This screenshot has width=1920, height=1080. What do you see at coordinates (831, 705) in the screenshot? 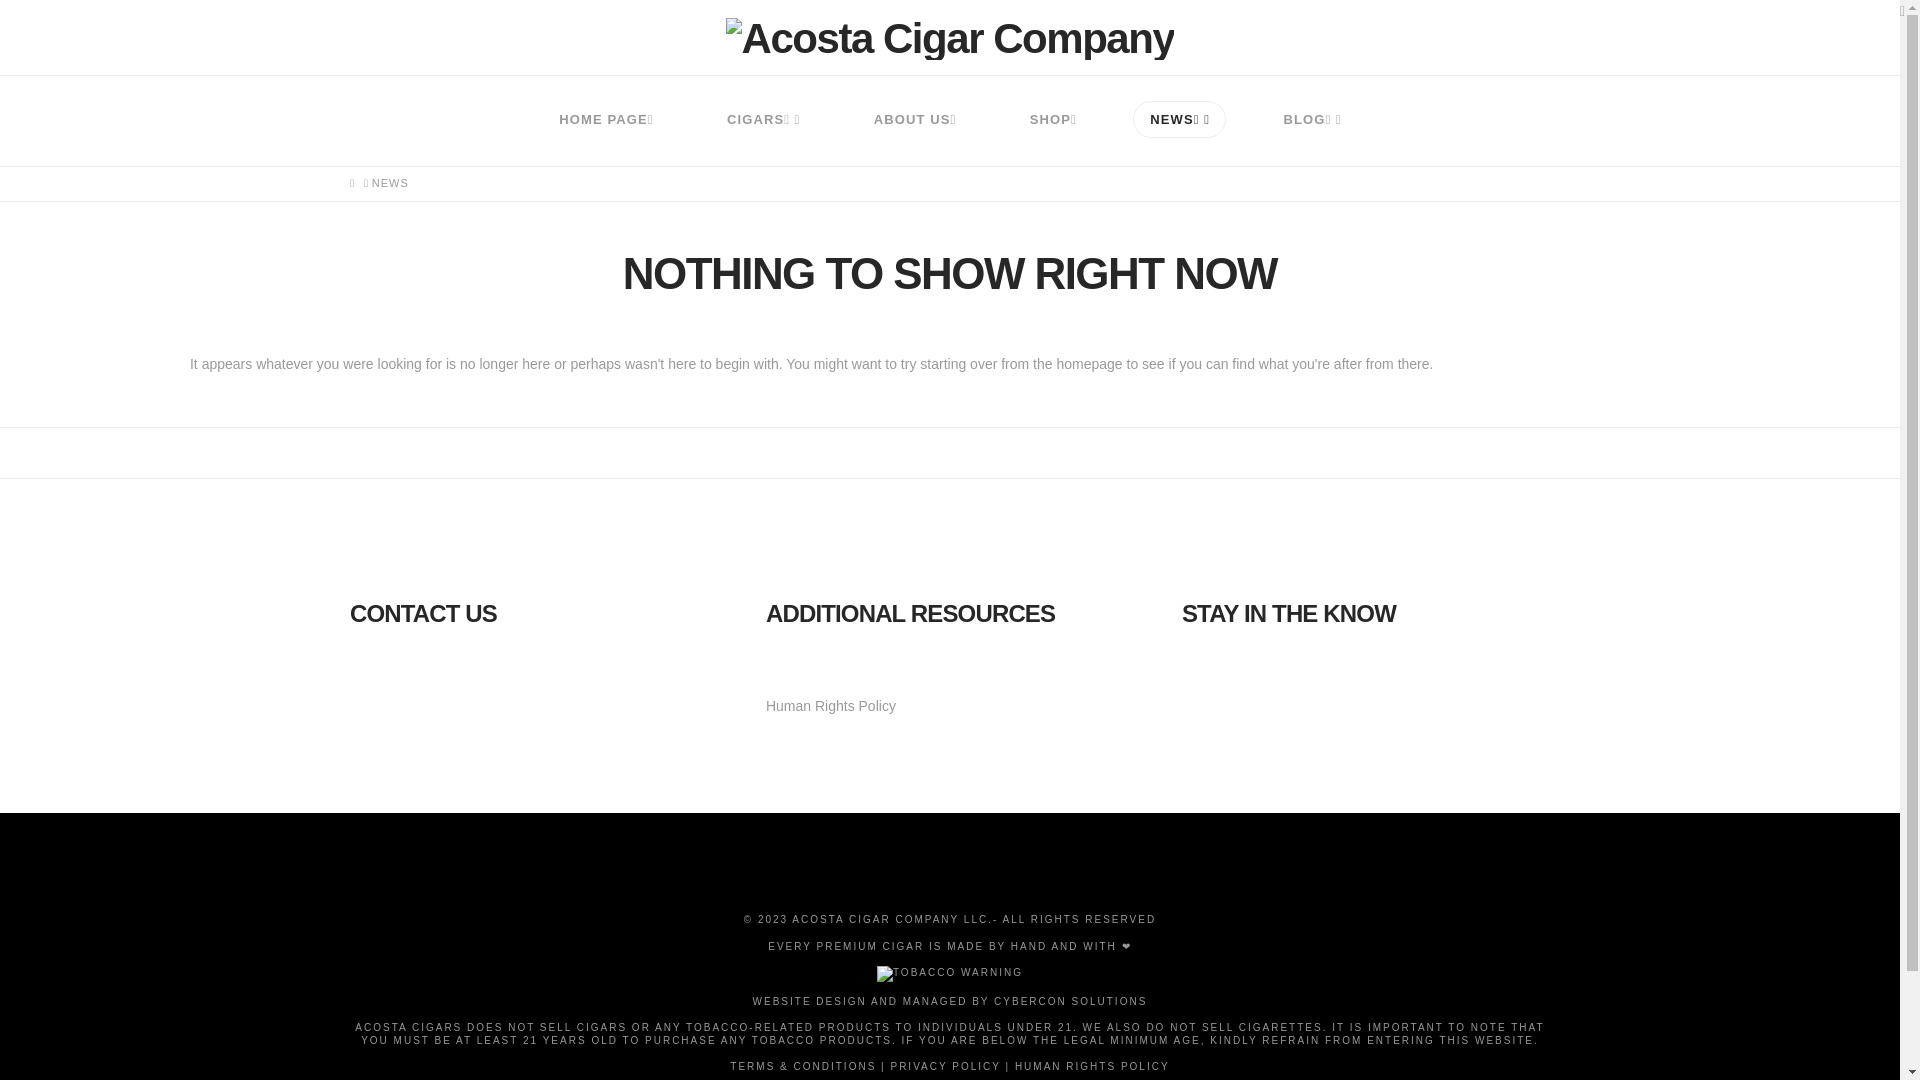
I see `Human Rights Policy` at bounding box center [831, 705].